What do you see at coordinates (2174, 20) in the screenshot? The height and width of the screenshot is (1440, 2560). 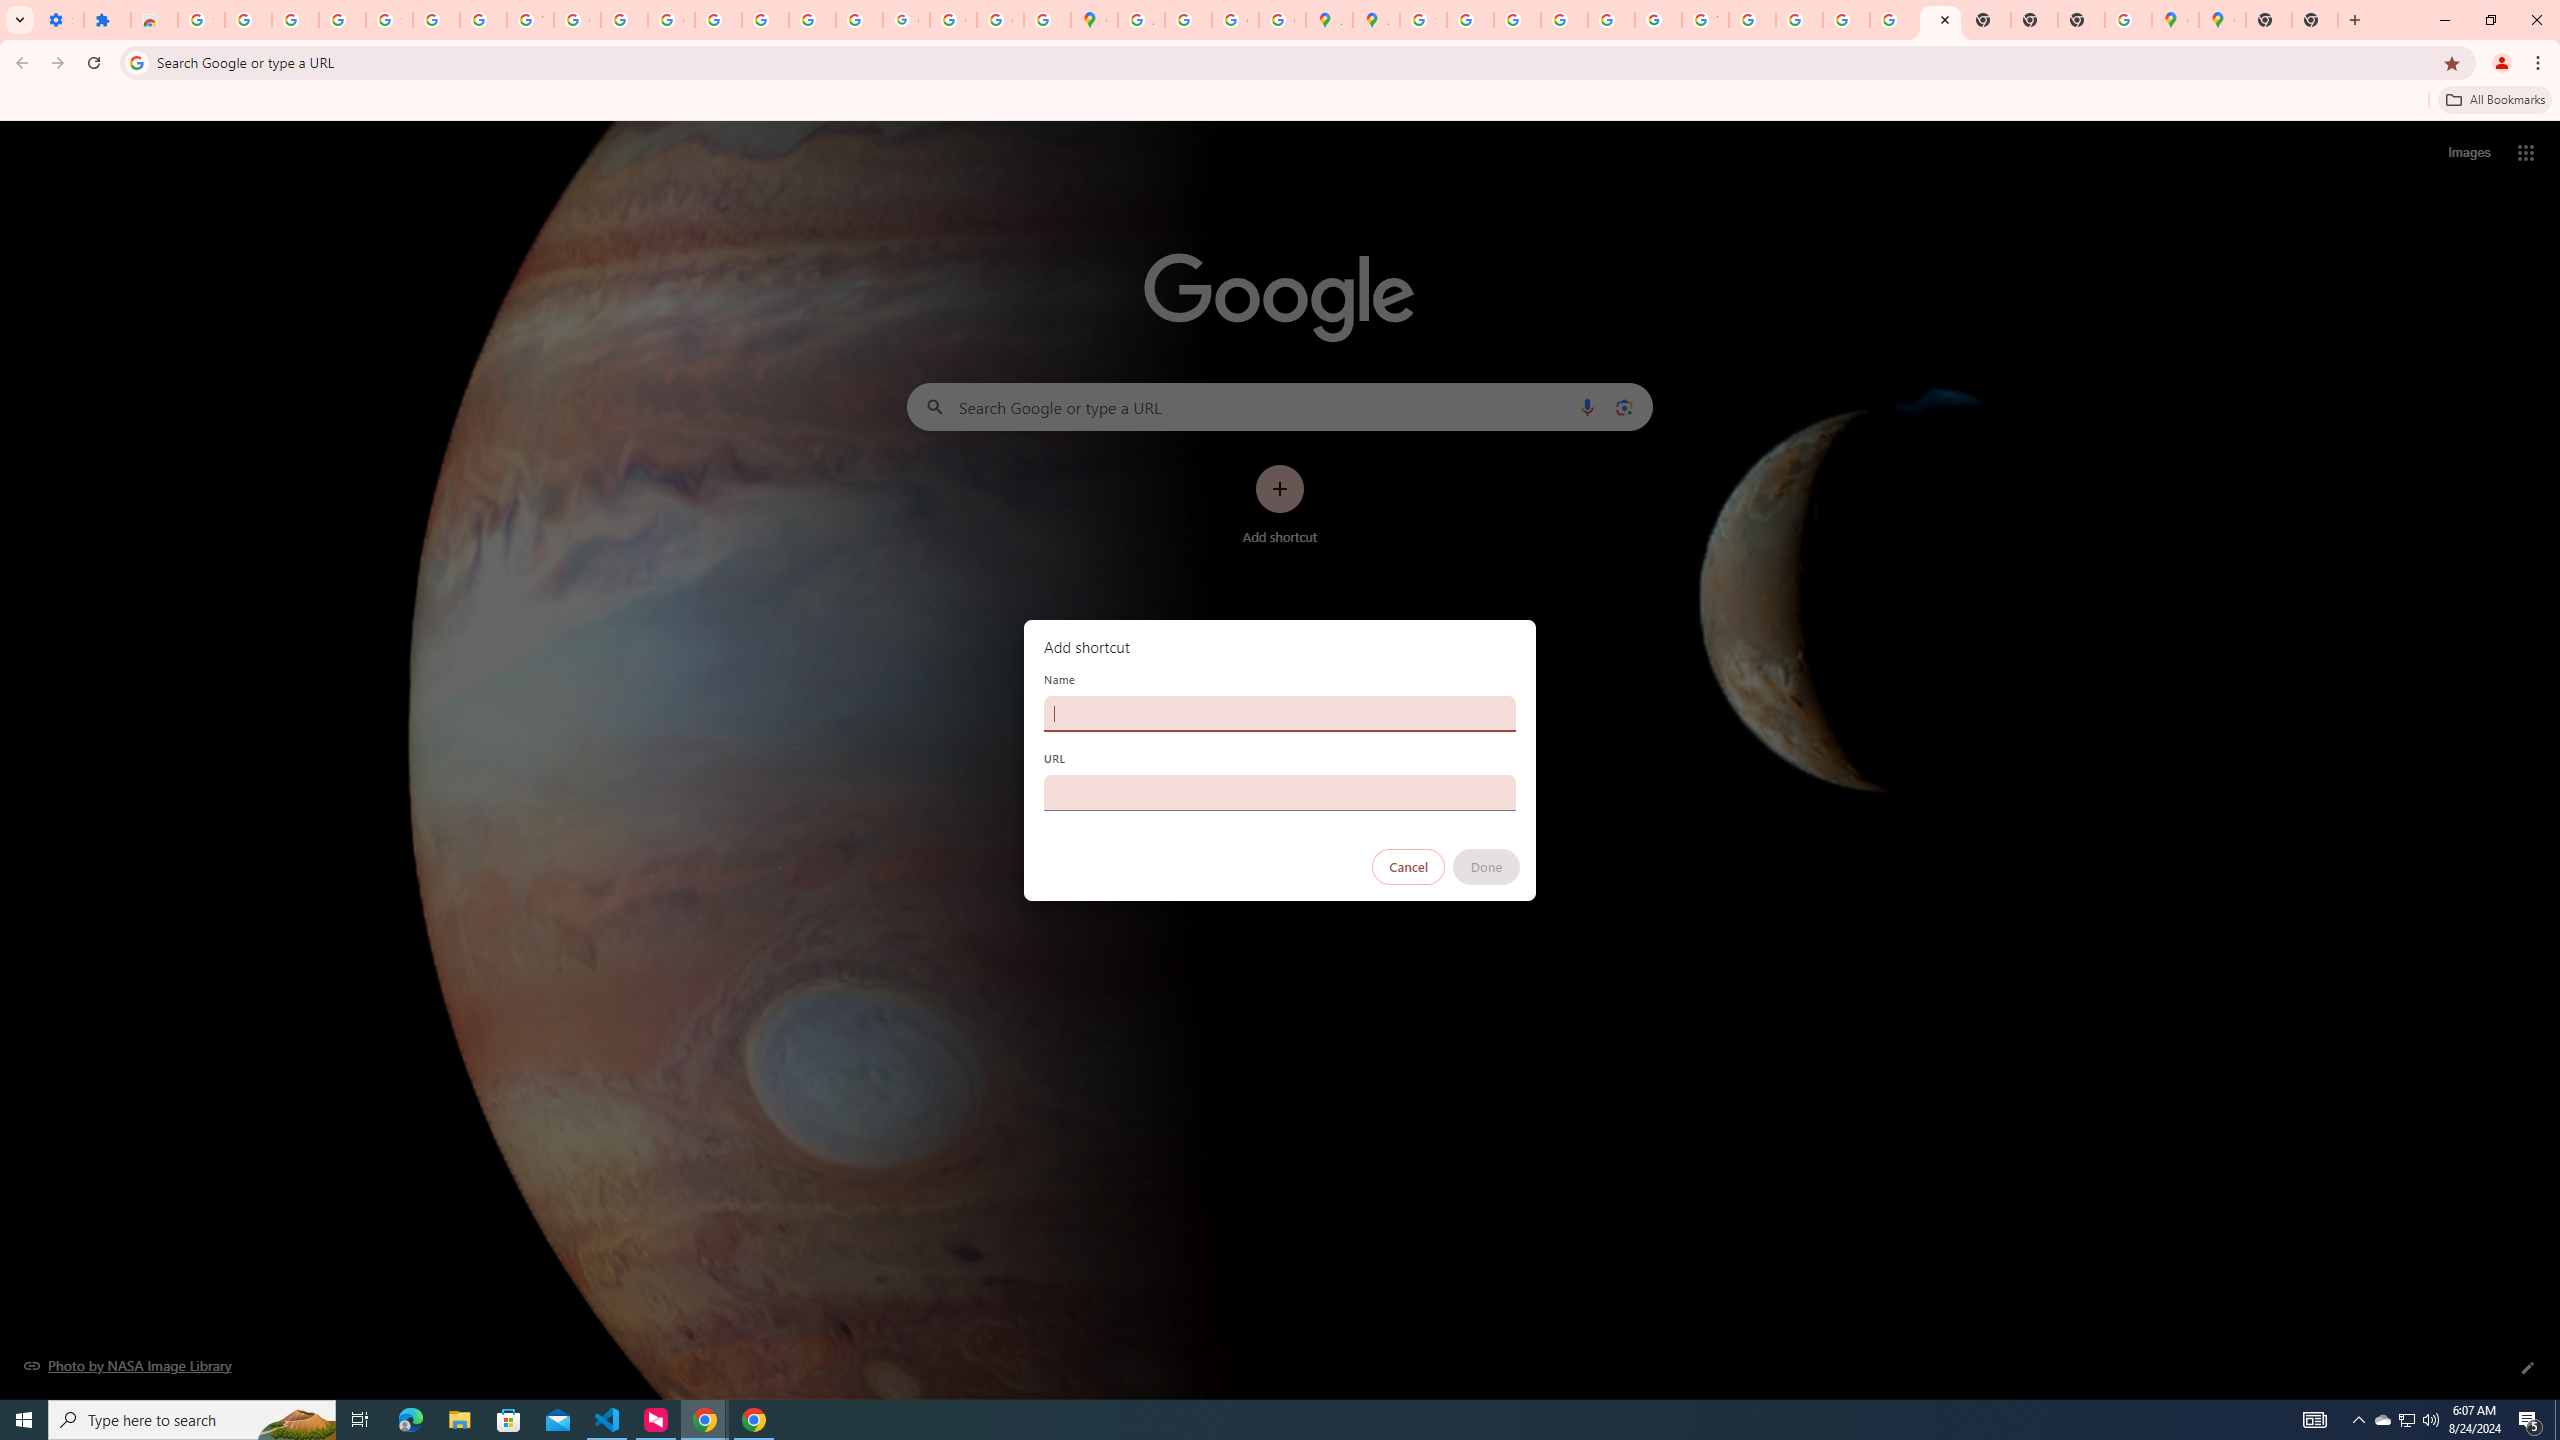 I see `Google Maps` at bounding box center [2174, 20].